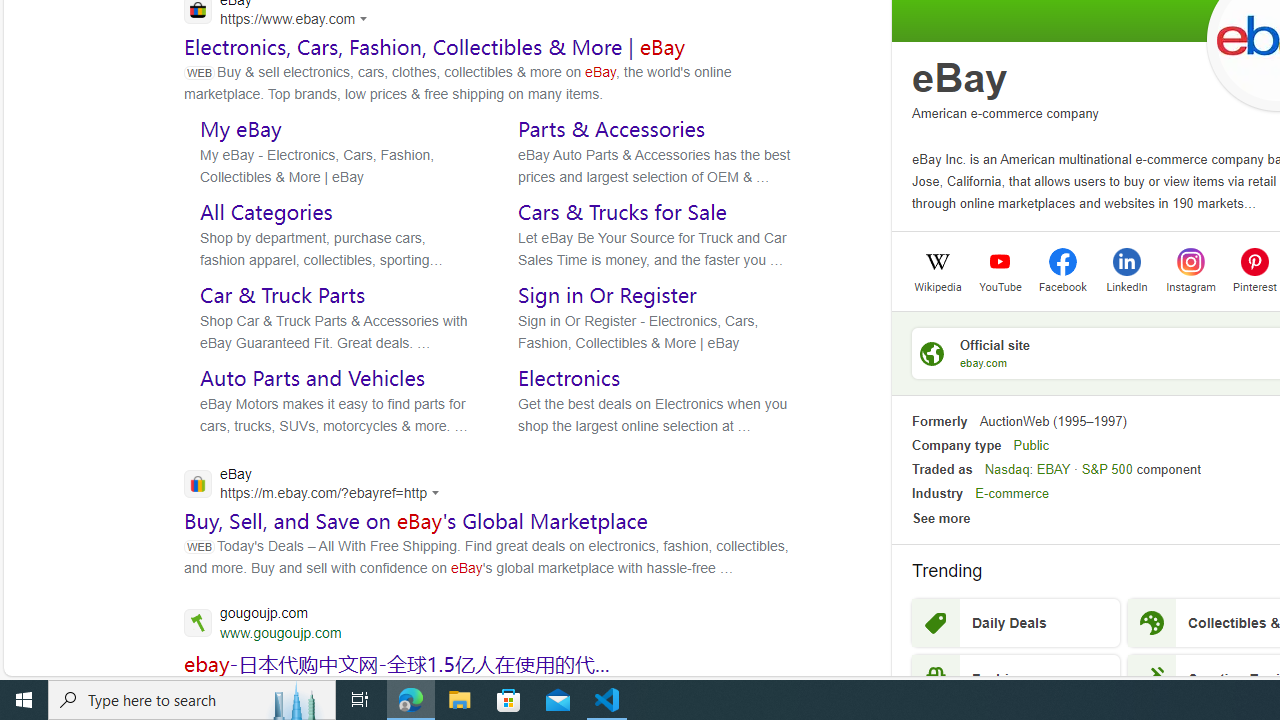 The height and width of the screenshot is (720, 1280). What do you see at coordinates (1005, 112) in the screenshot?
I see `American e-commerce company` at bounding box center [1005, 112].